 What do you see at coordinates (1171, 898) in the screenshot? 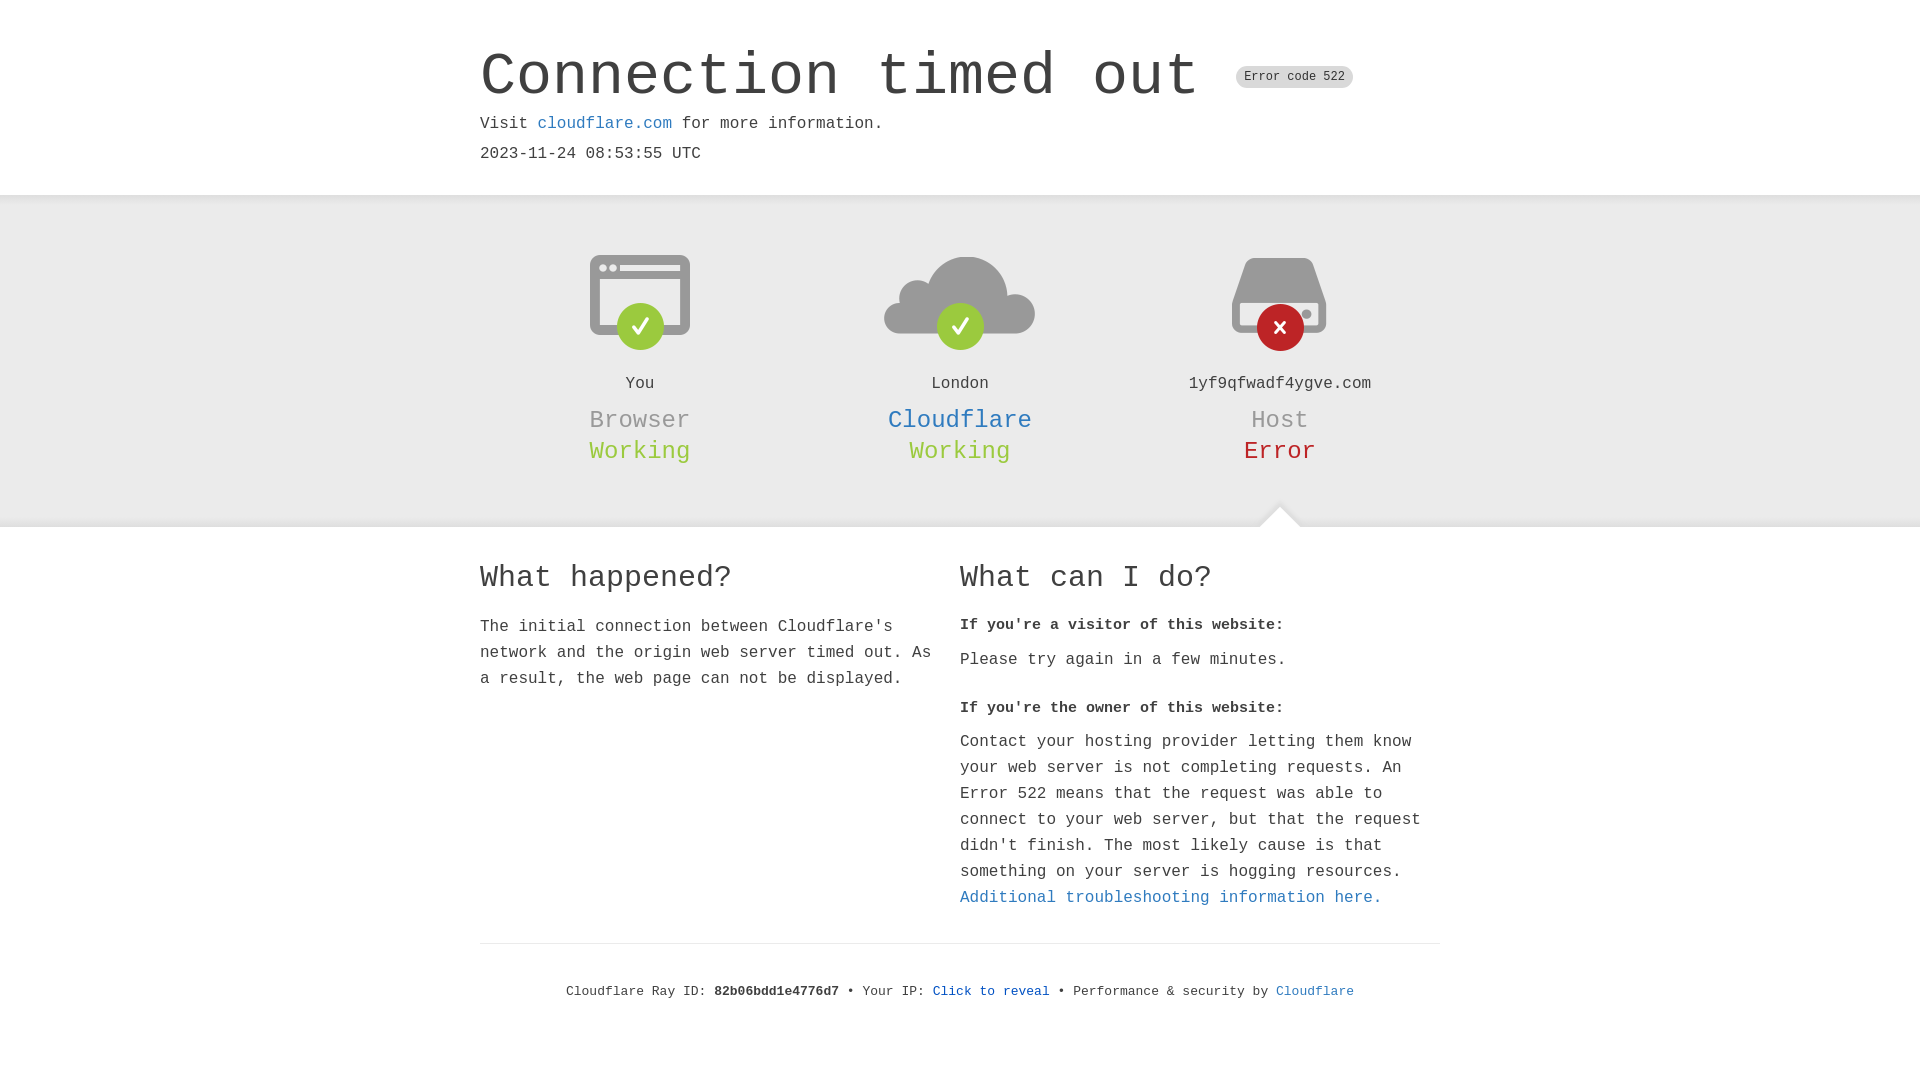
I see `Additional troubleshooting information here.` at bounding box center [1171, 898].